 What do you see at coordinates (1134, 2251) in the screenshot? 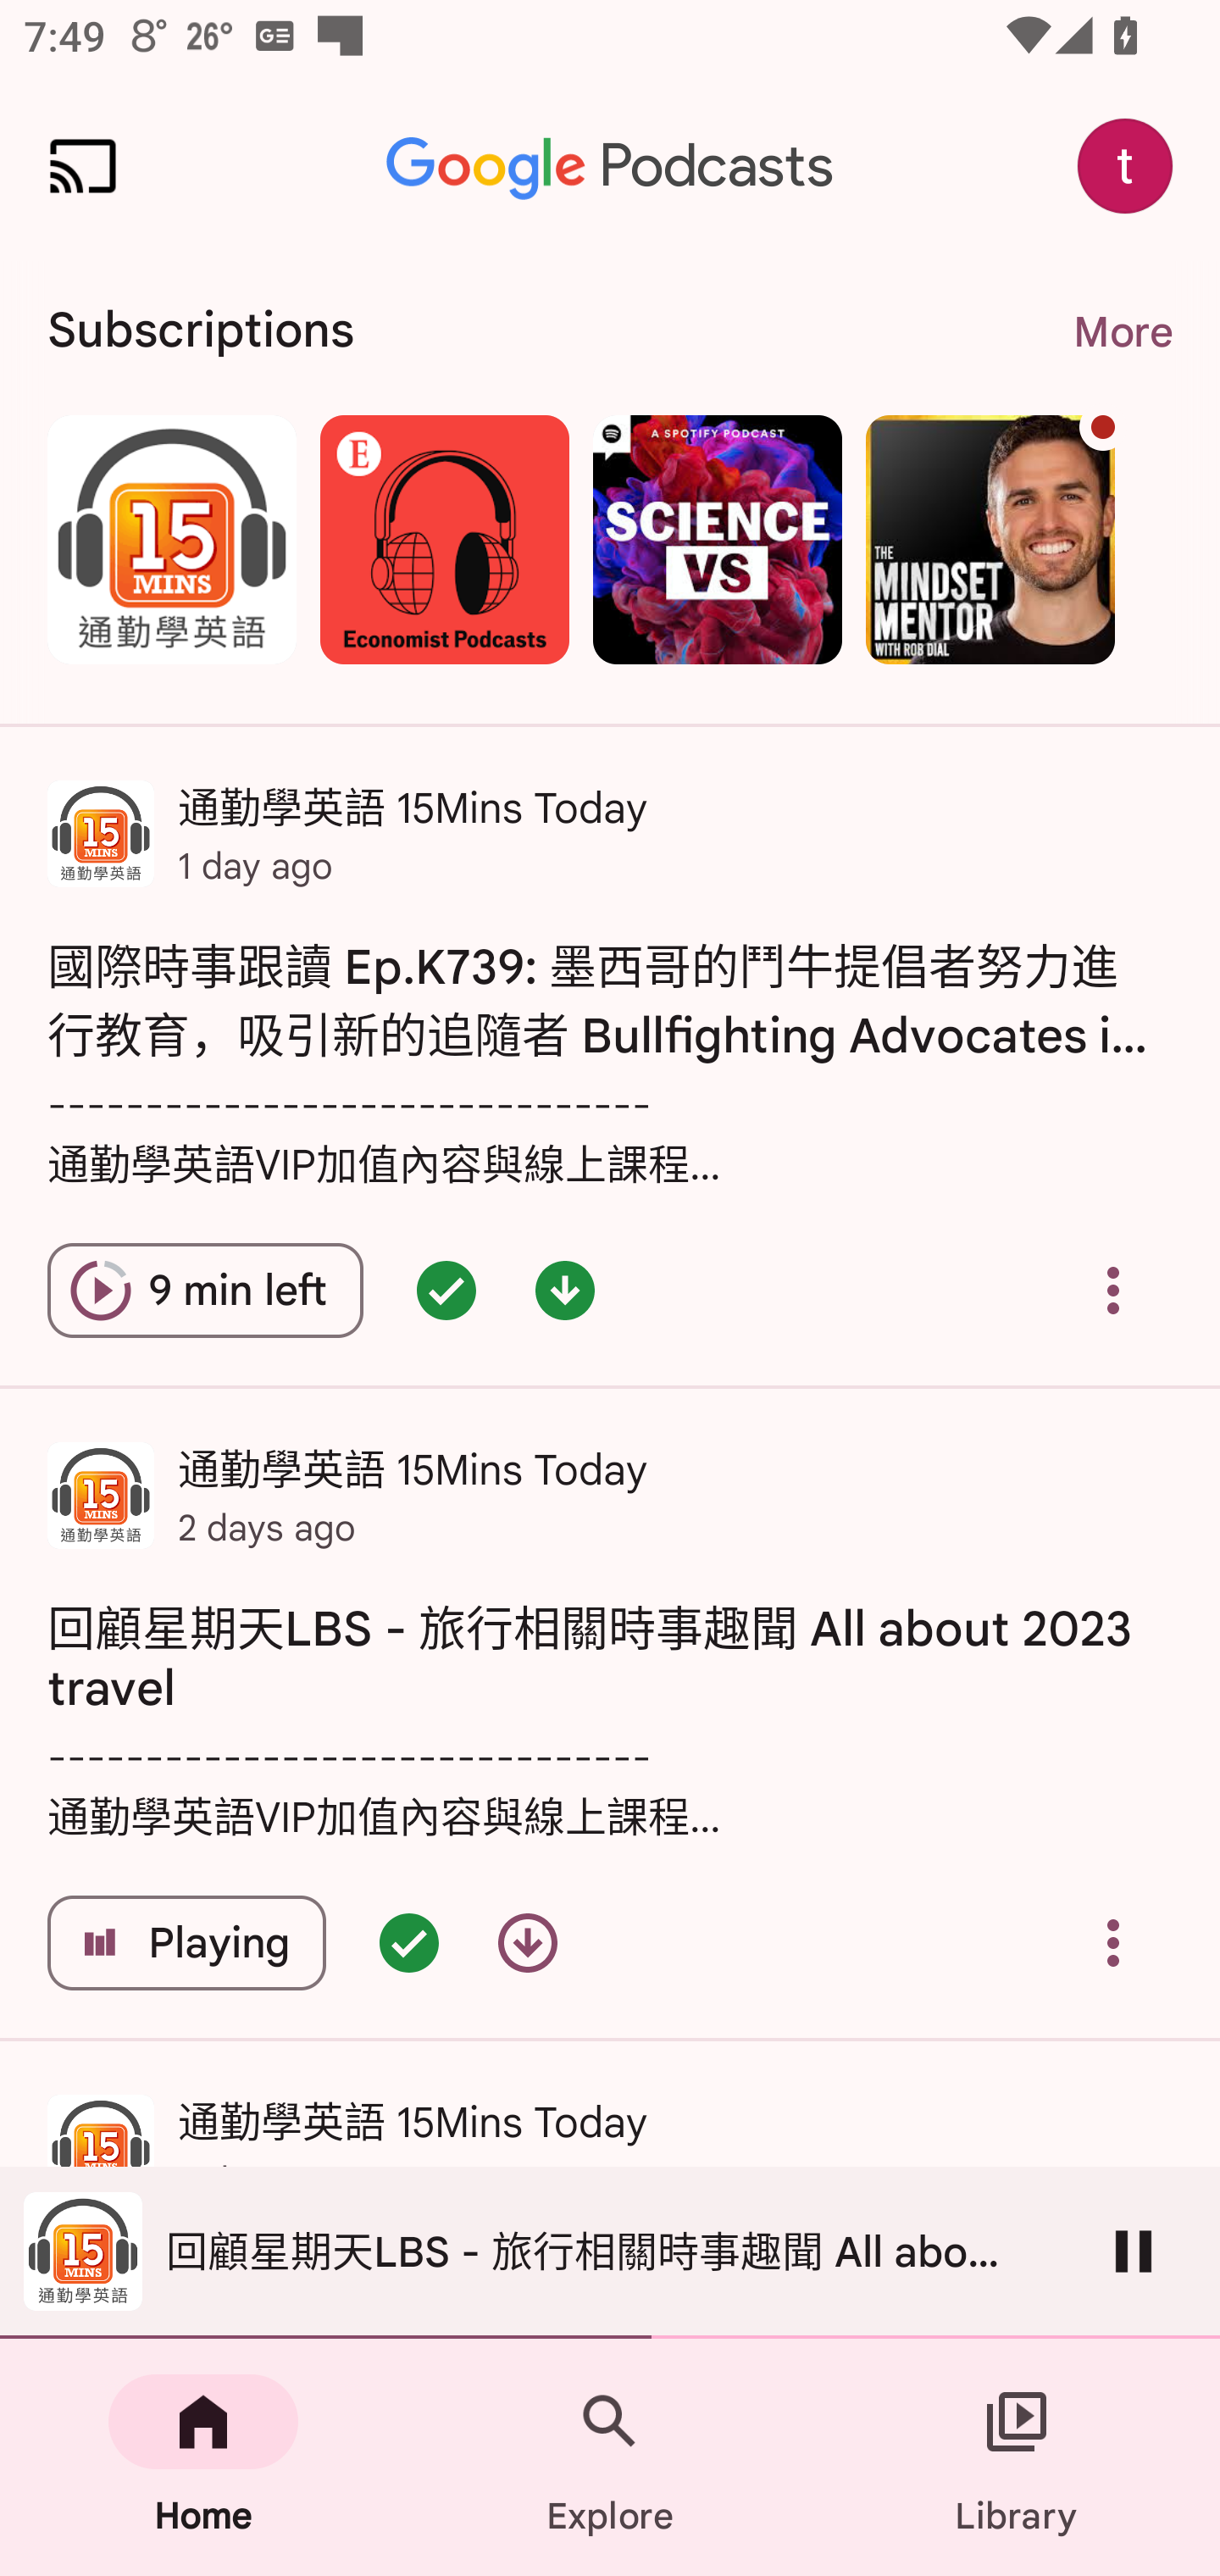
I see `Pause` at bounding box center [1134, 2251].